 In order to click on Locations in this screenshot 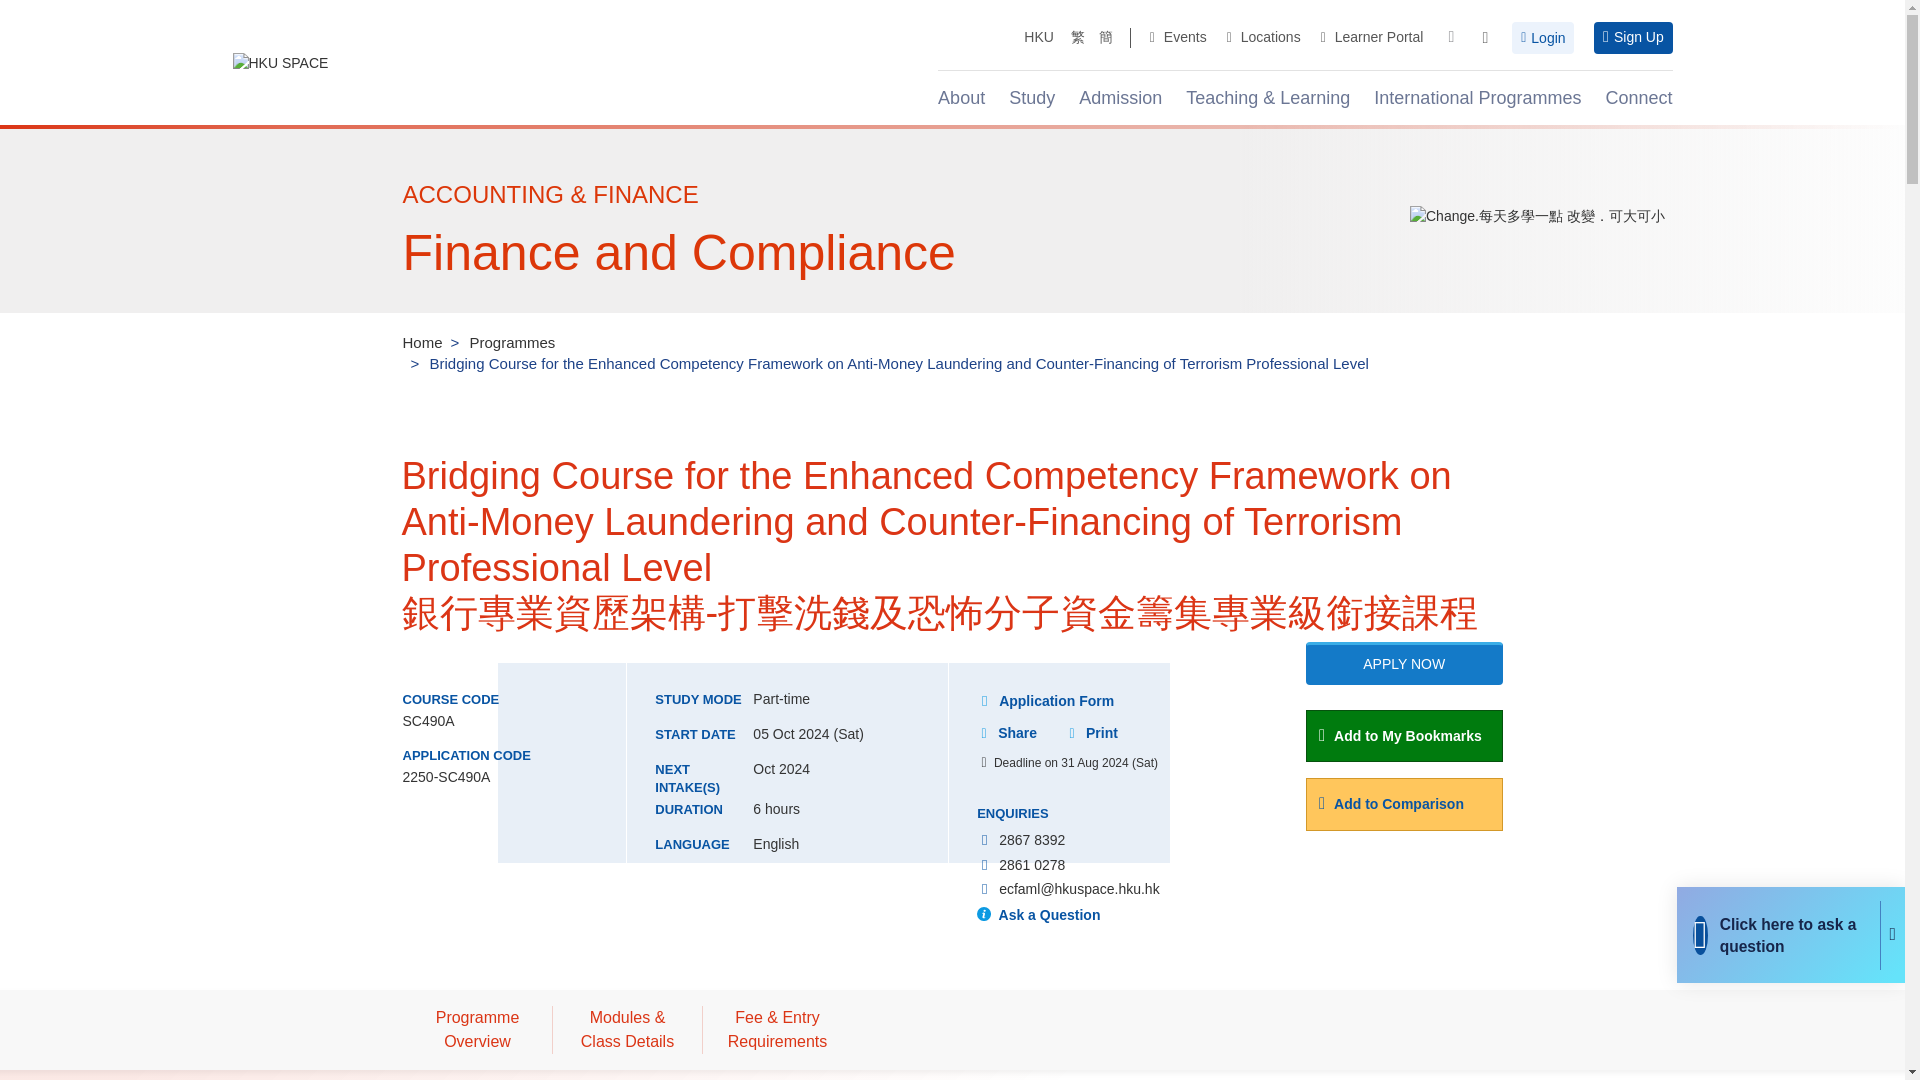, I will do `click(1264, 38)`.